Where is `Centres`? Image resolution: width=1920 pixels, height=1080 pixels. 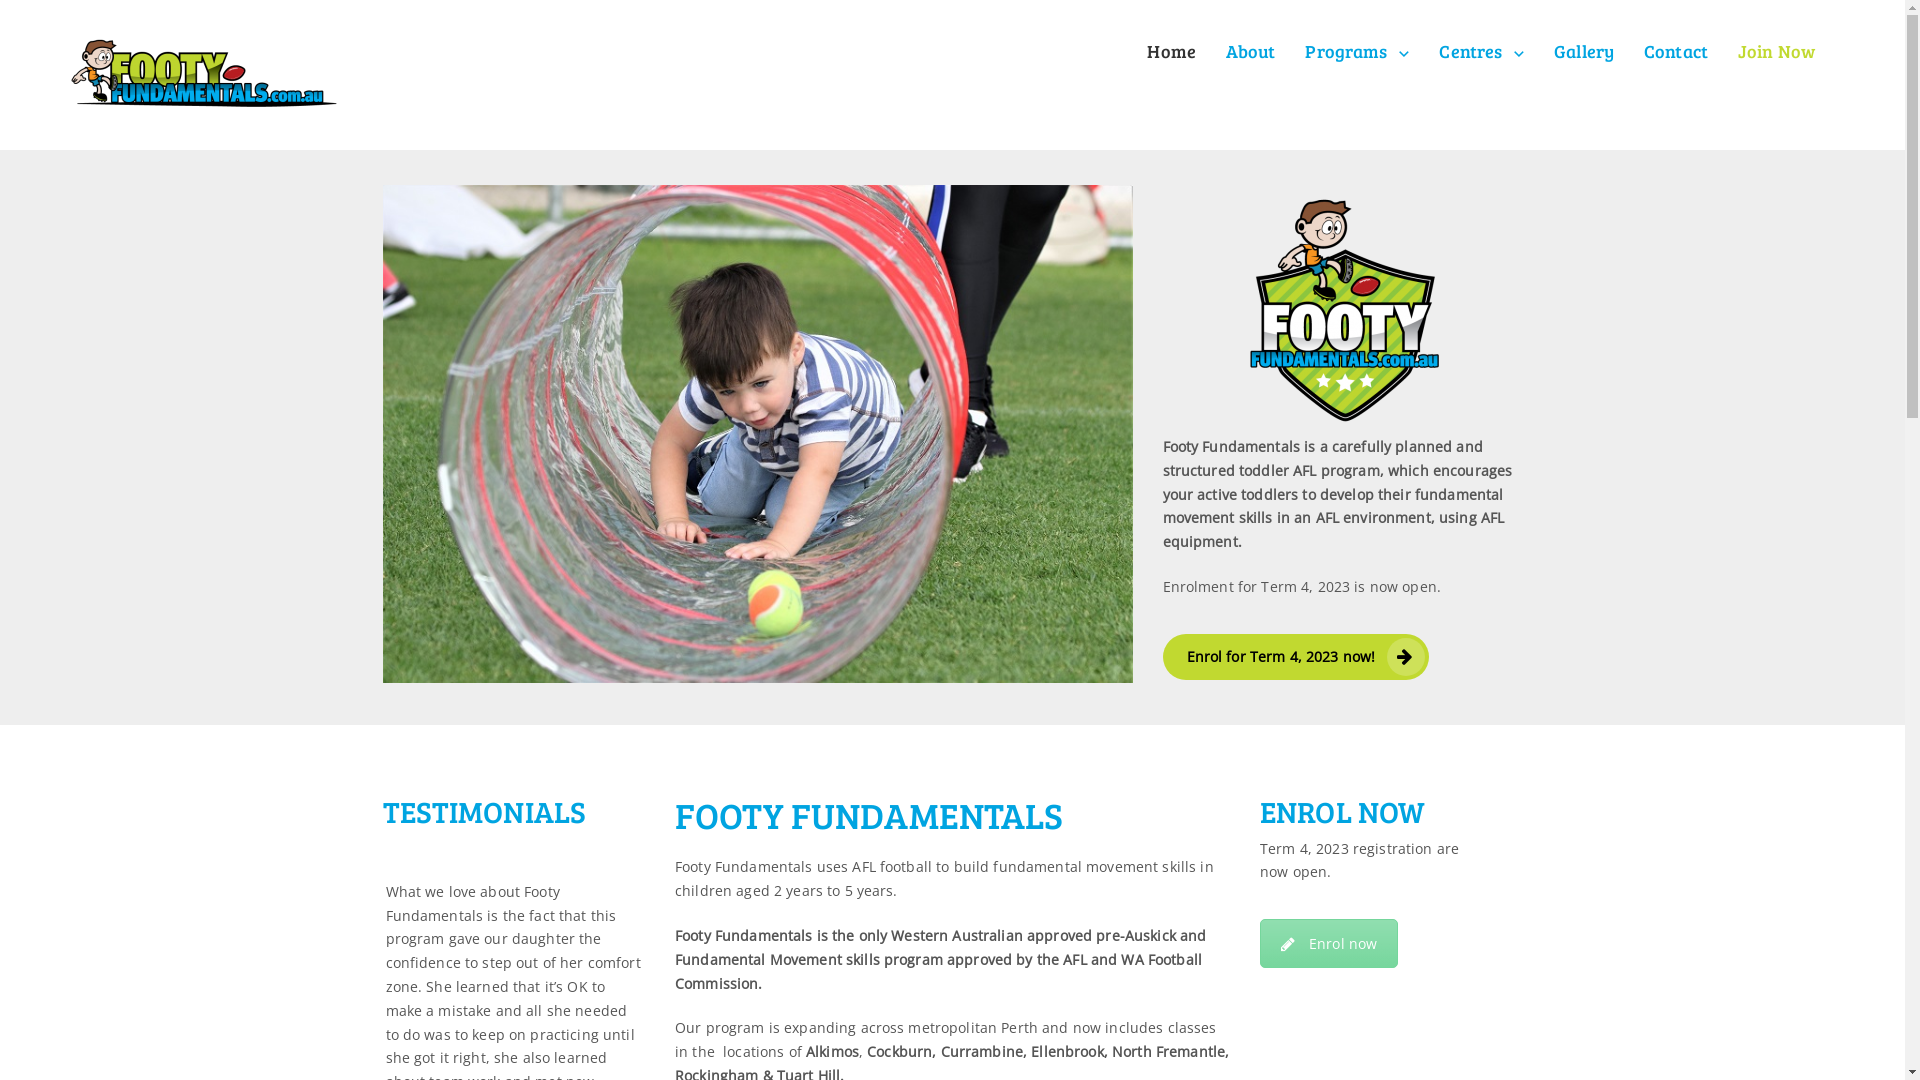
Centres is located at coordinates (1482, 51).